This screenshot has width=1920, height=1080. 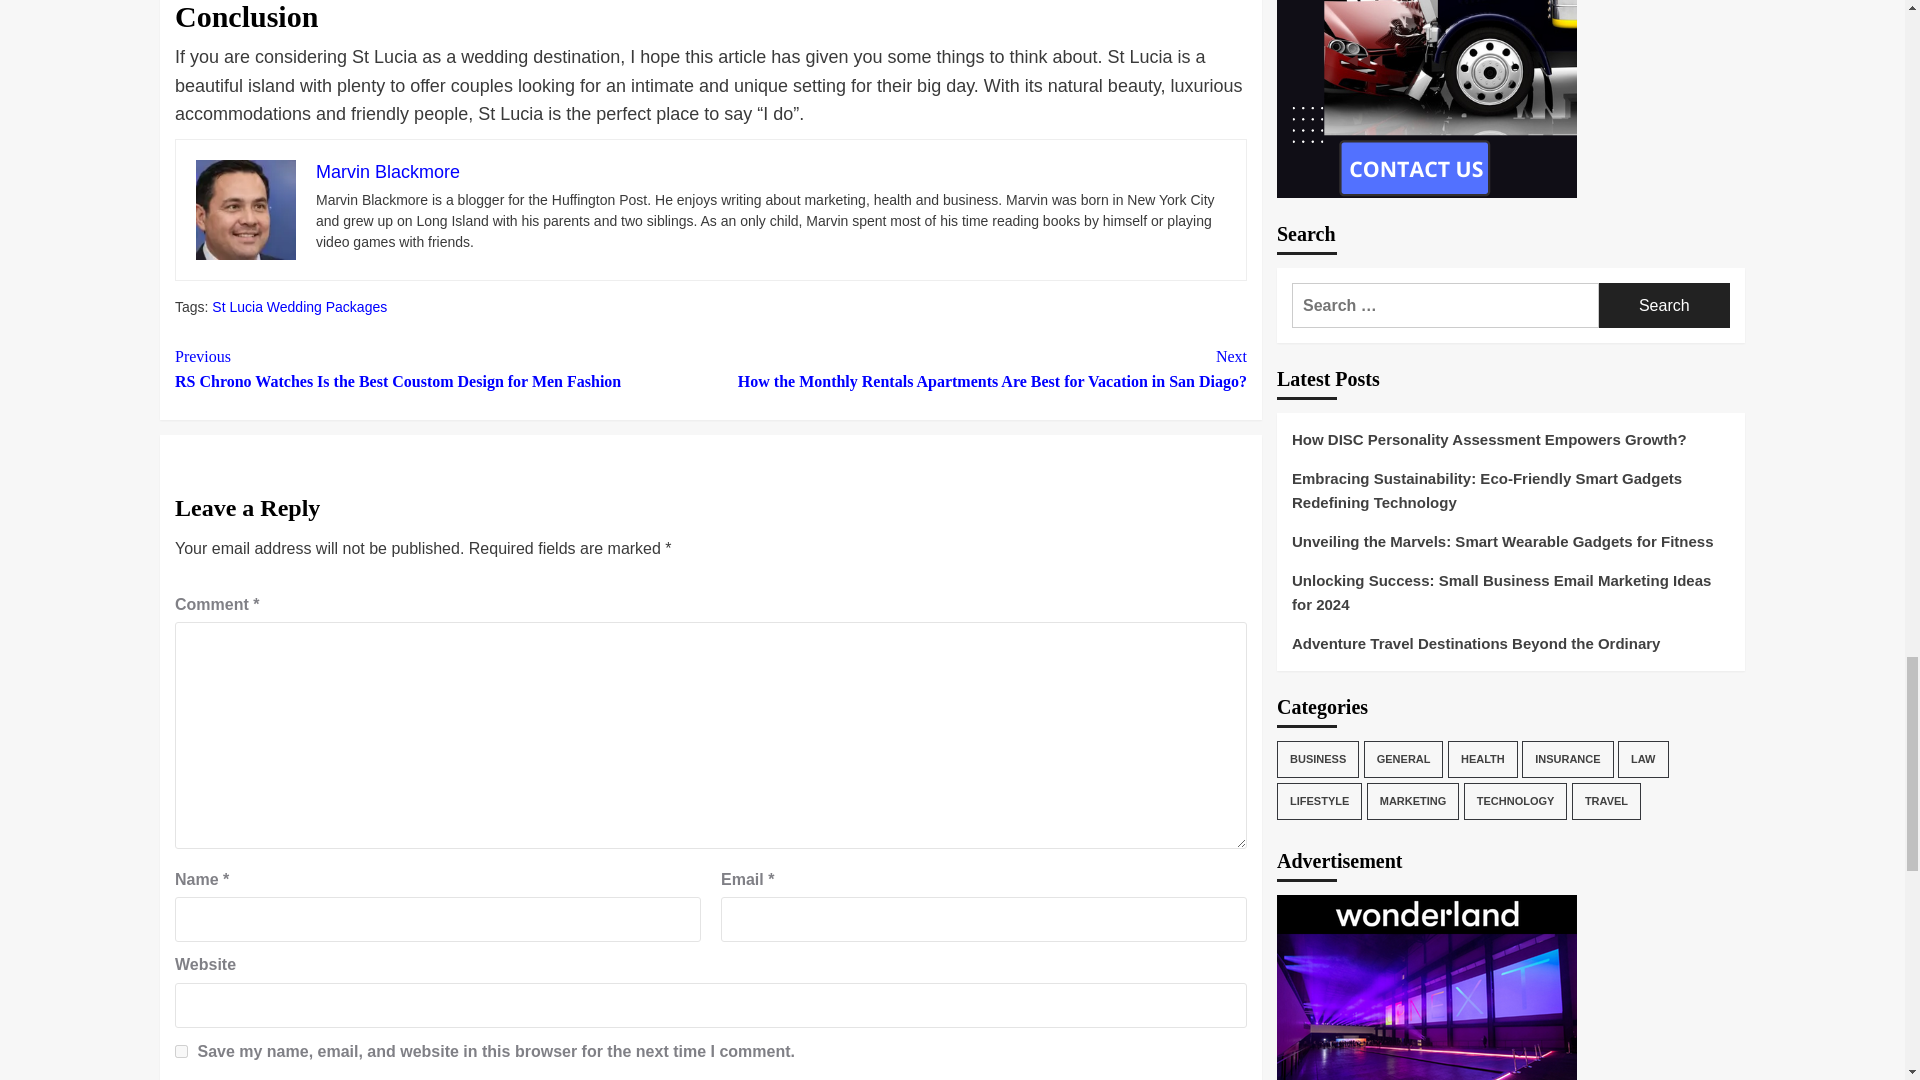 What do you see at coordinates (181, 1052) in the screenshot?
I see `yes` at bounding box center [181, 1052].